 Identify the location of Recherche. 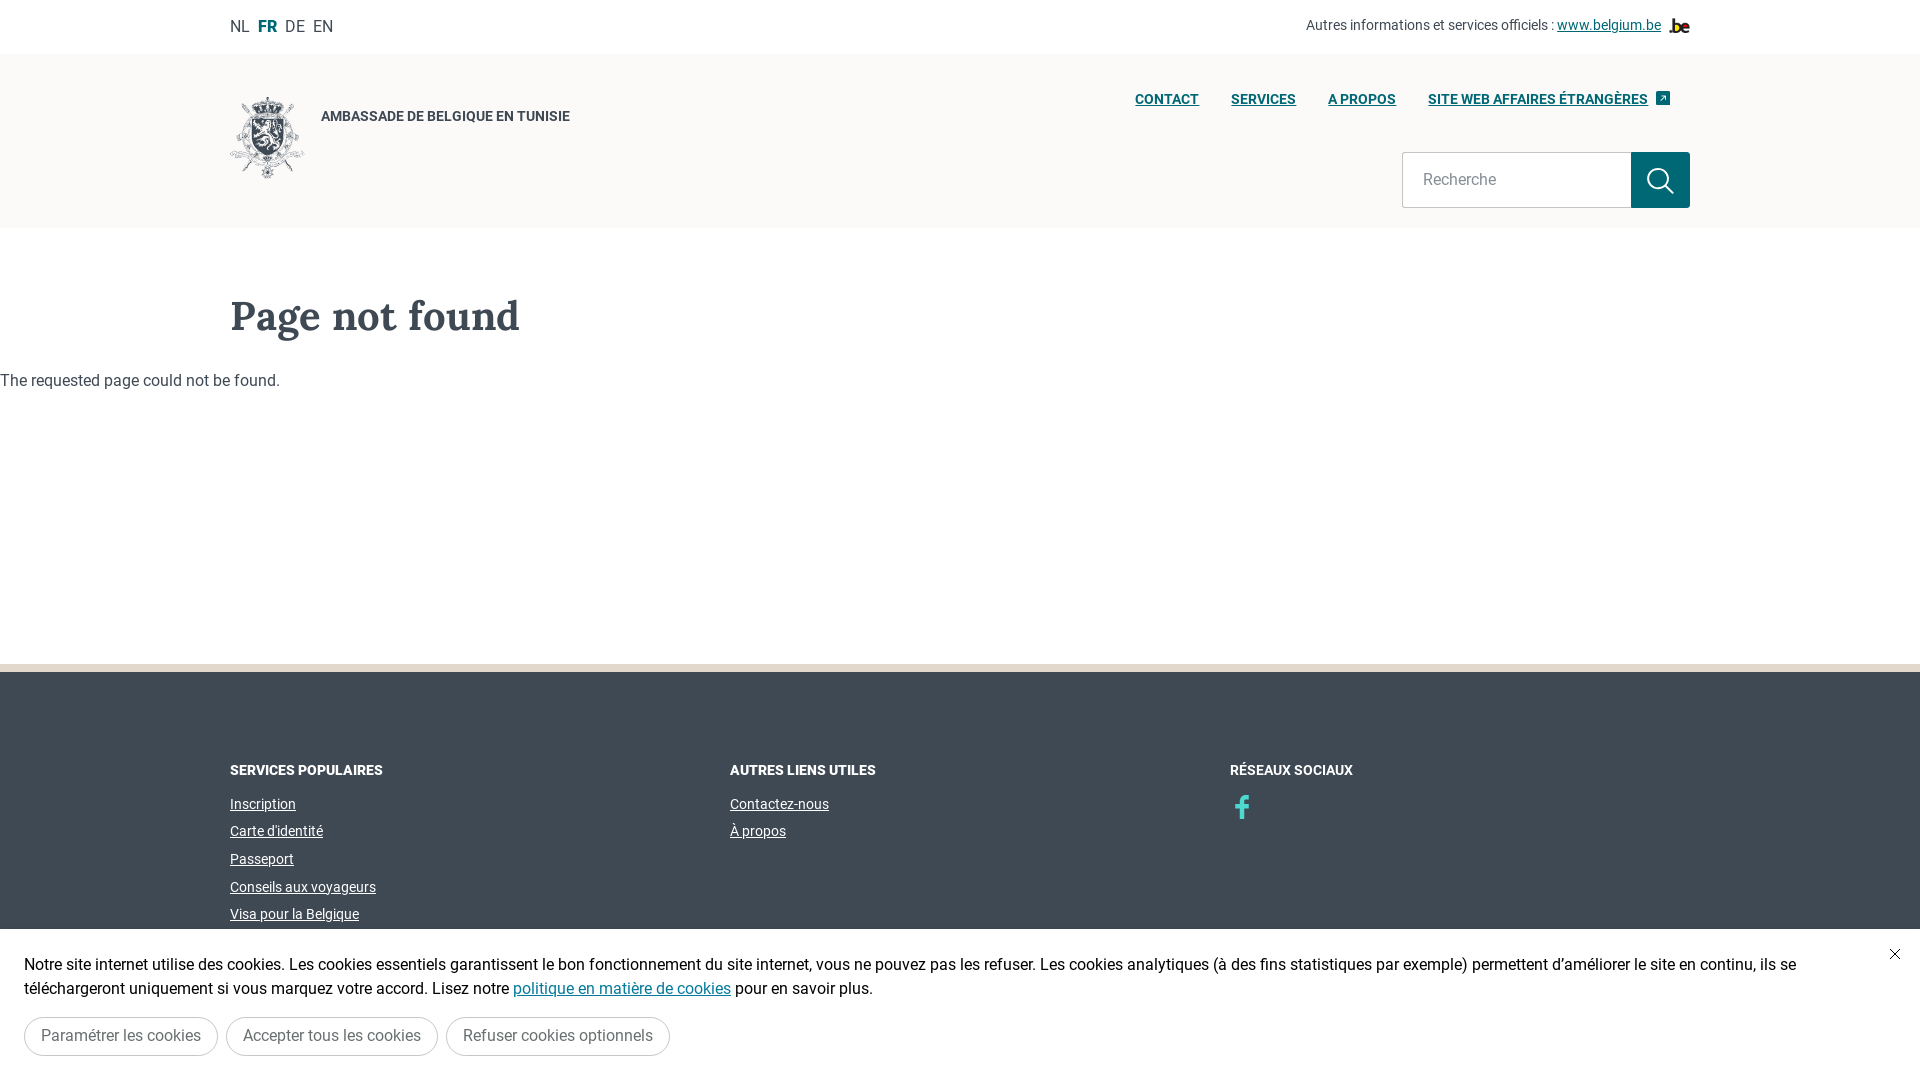
(1517, 180).